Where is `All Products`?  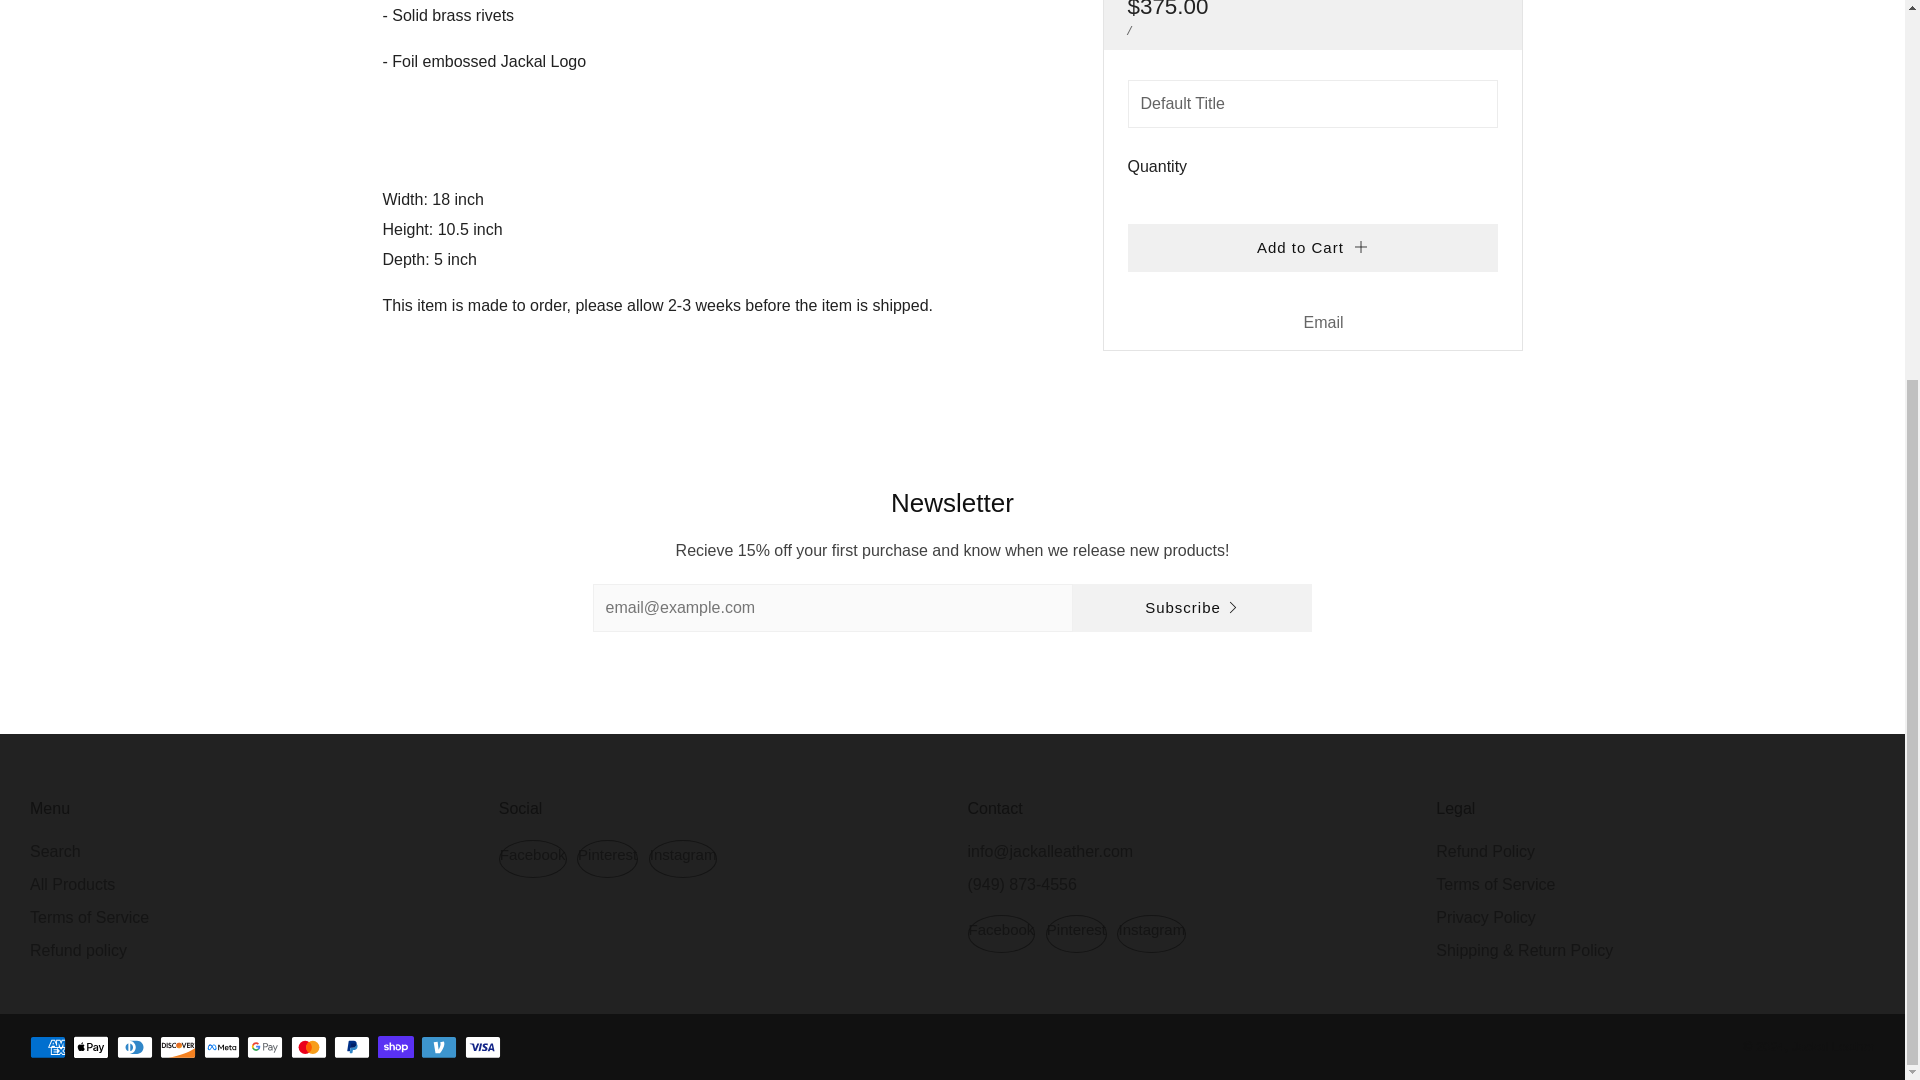
All Products is located at coordinates (72, 884).